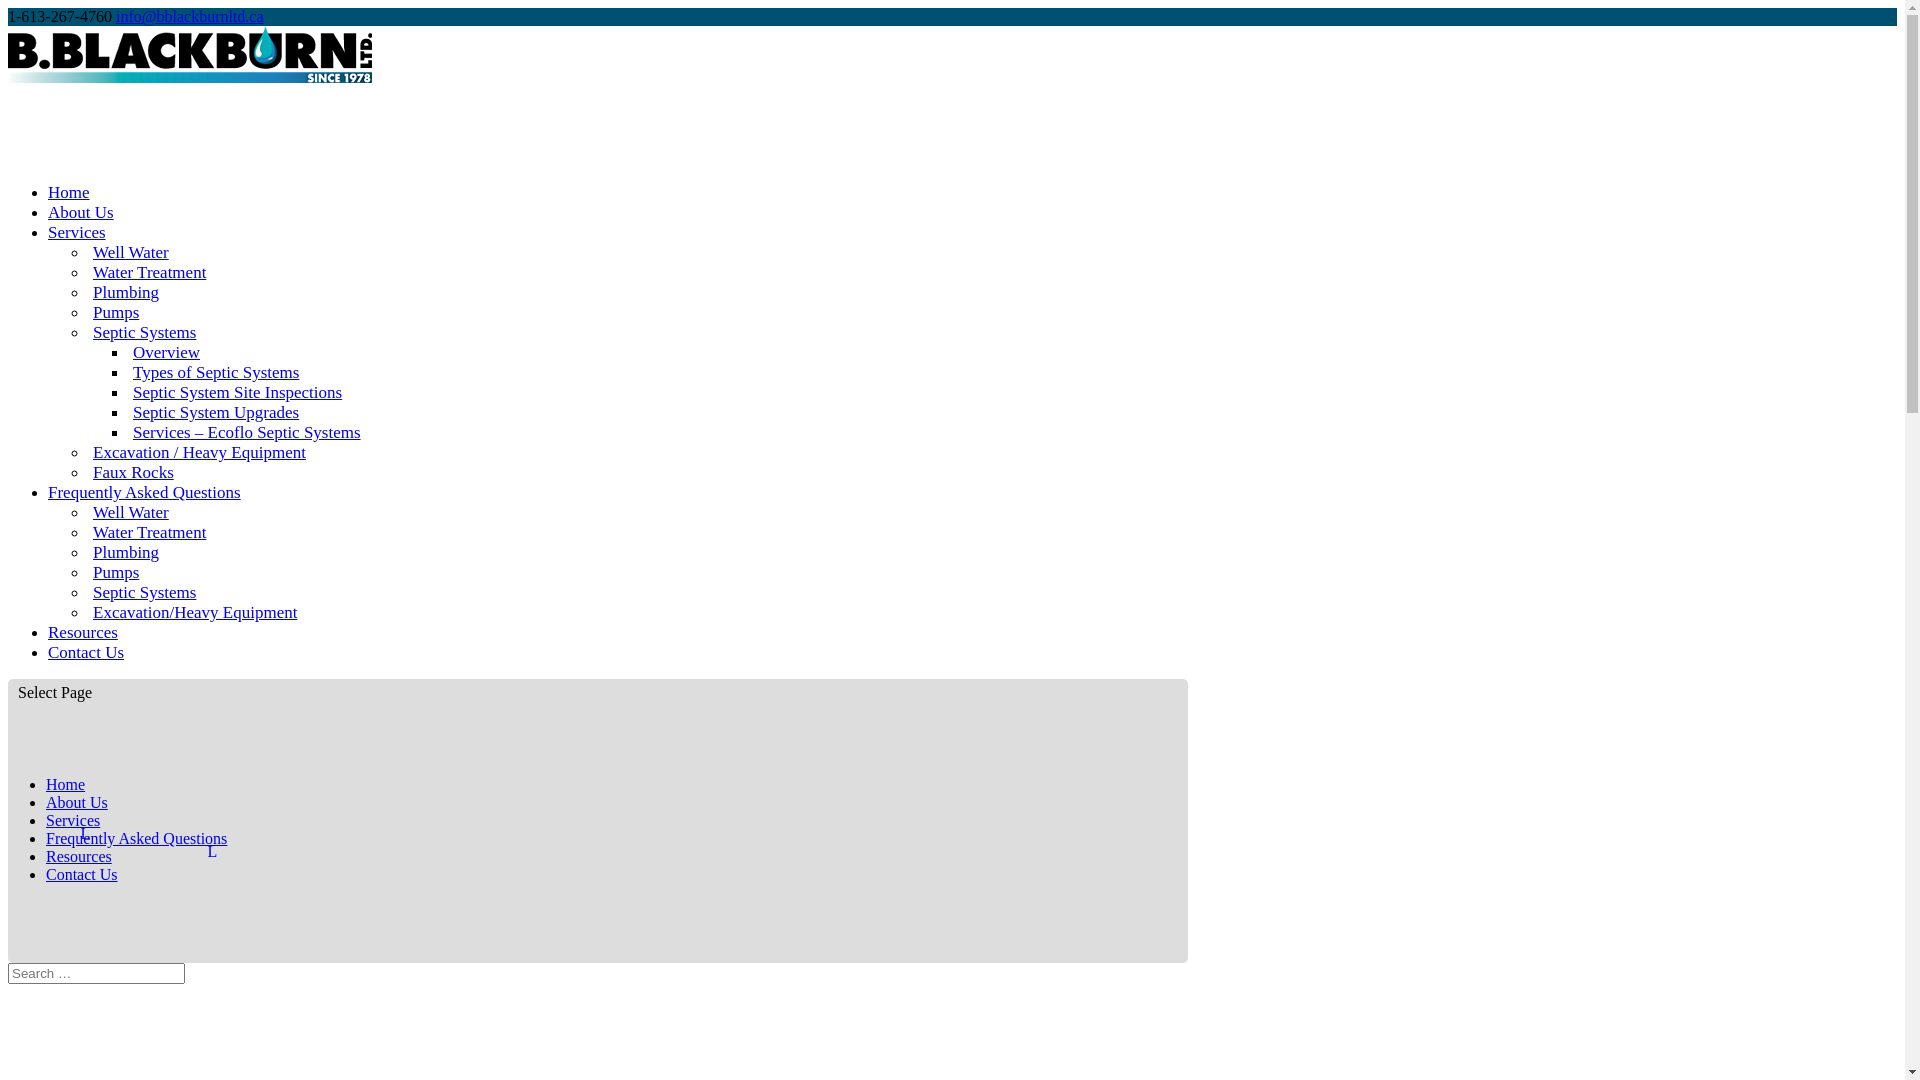  What do you see at coordinates (66, 784) in the screenshot?
I see `Home` at bounding box center [66, 784].